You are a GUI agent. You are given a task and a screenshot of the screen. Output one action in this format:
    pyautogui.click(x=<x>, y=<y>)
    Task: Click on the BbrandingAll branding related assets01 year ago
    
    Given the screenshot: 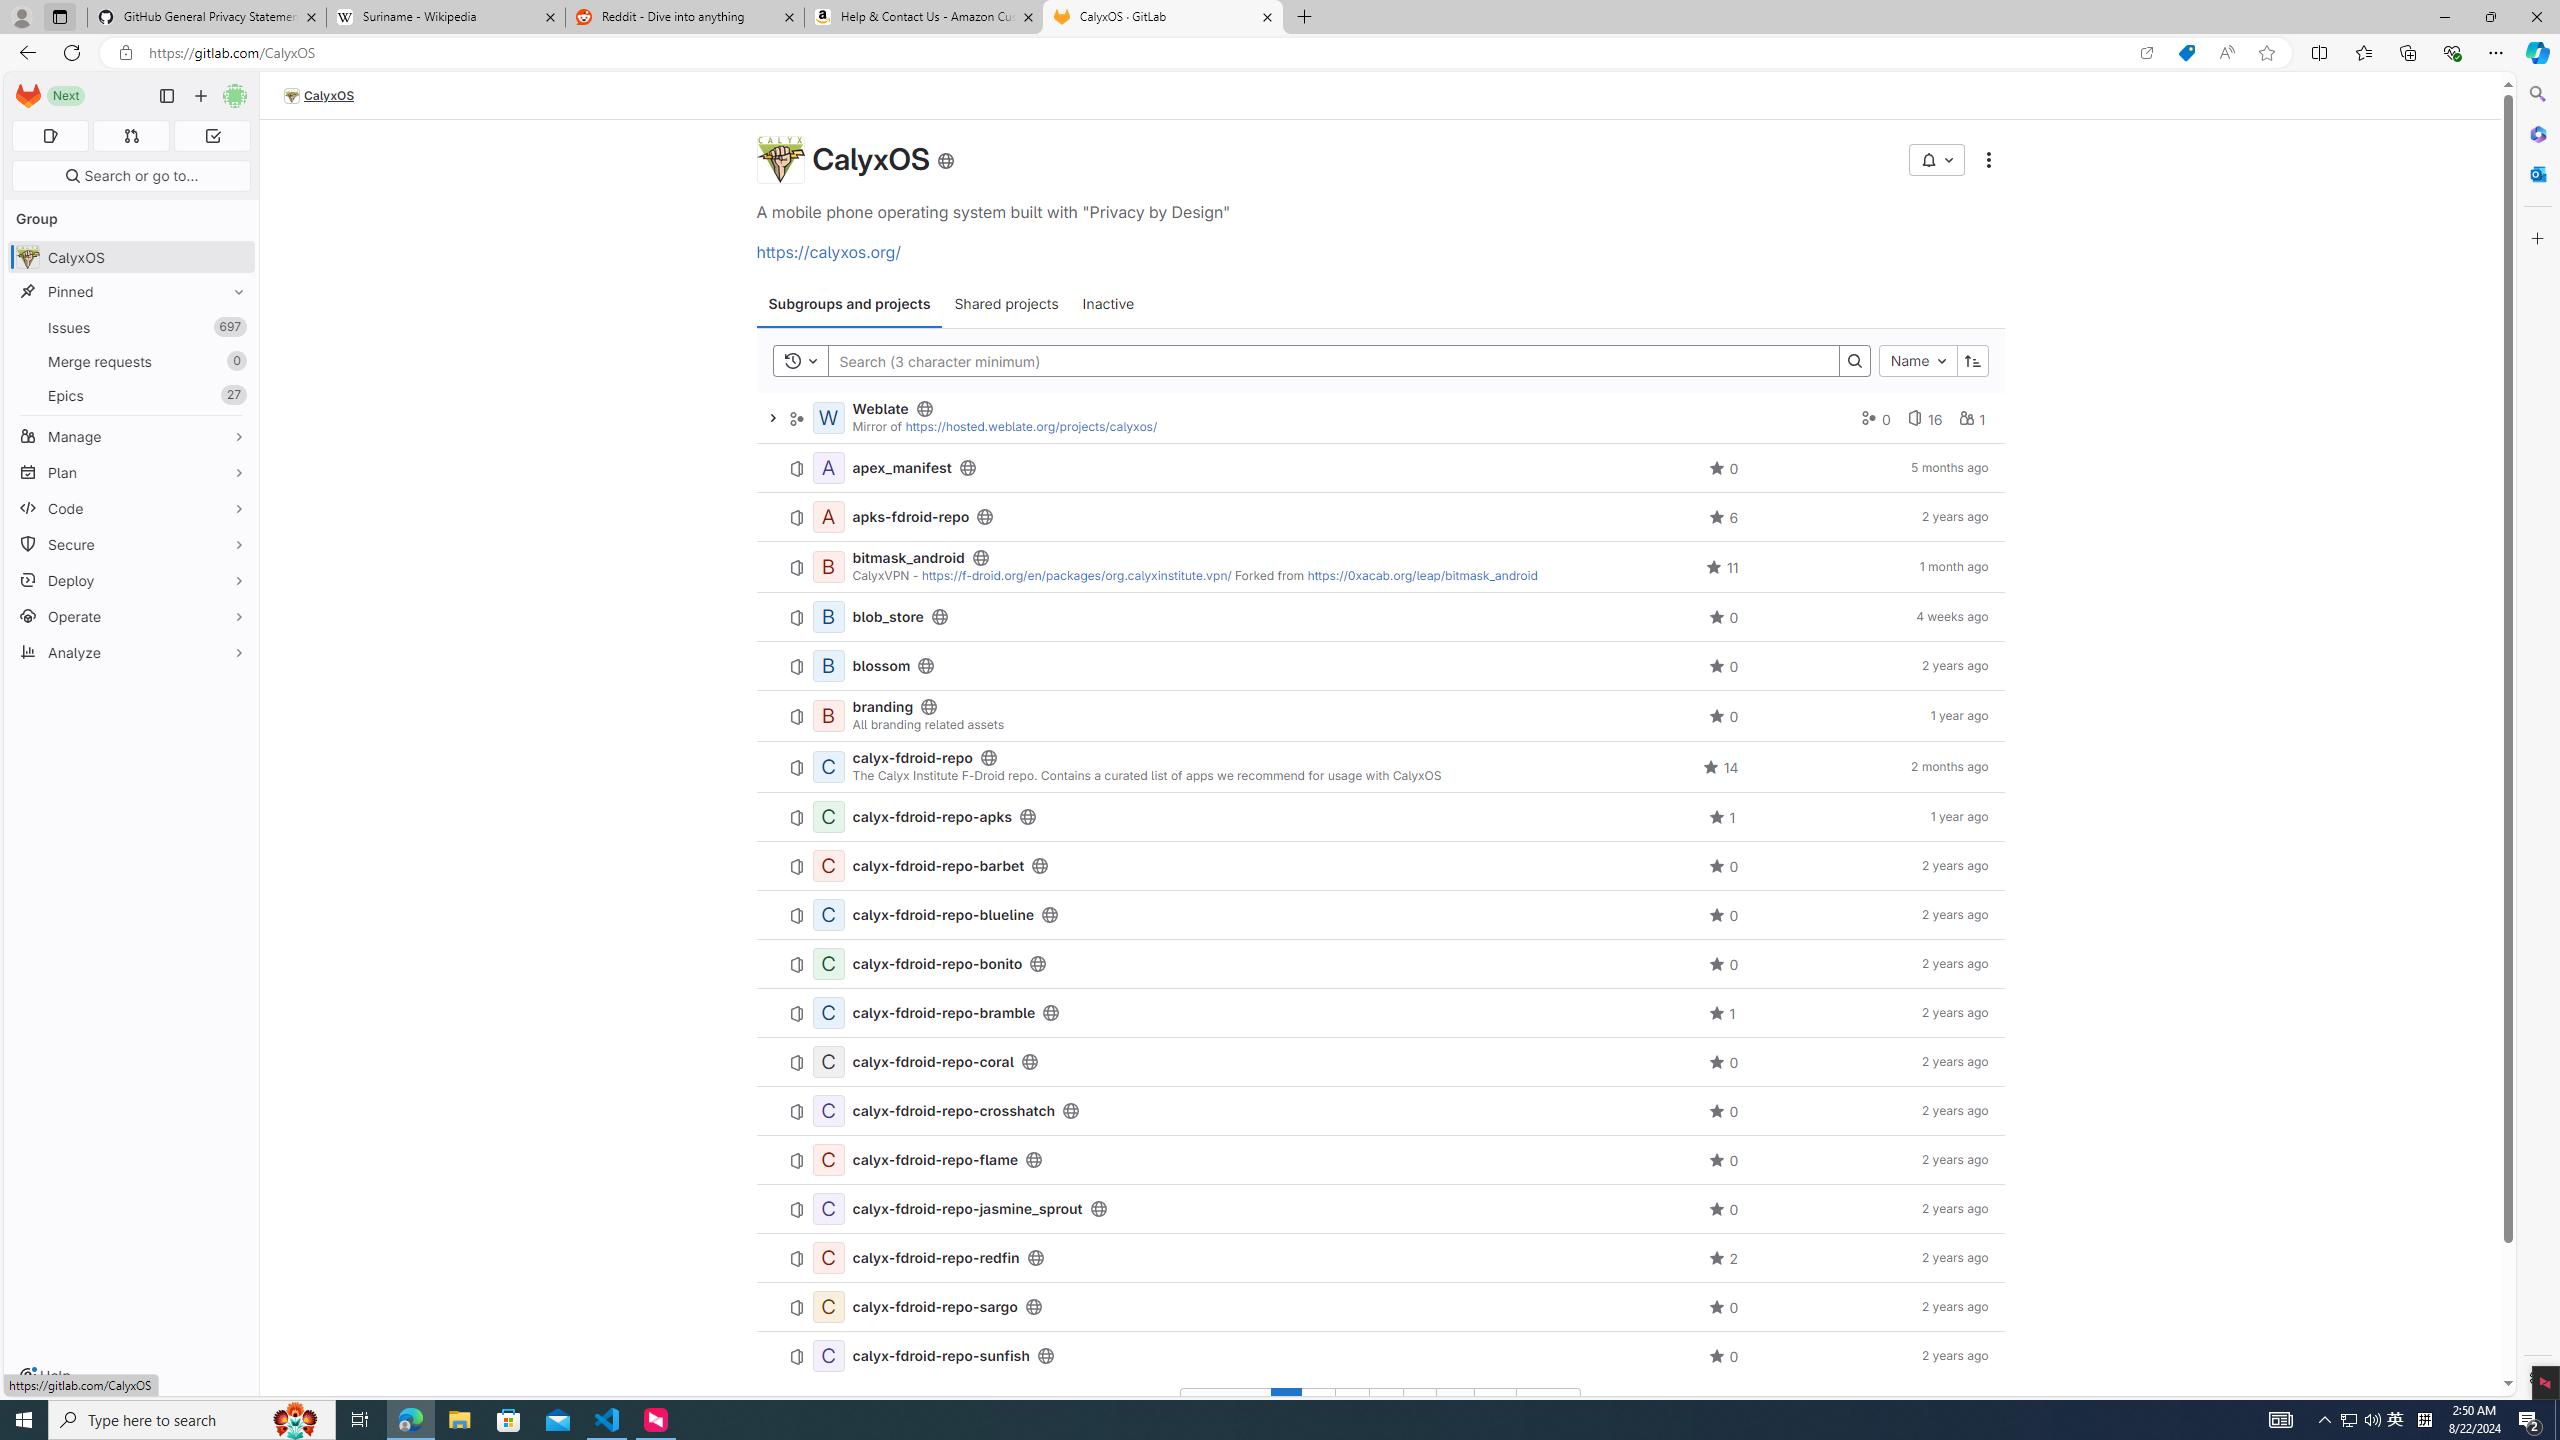 What is the action you would take?
    pyautogui.click(x=1380, y=716)
    